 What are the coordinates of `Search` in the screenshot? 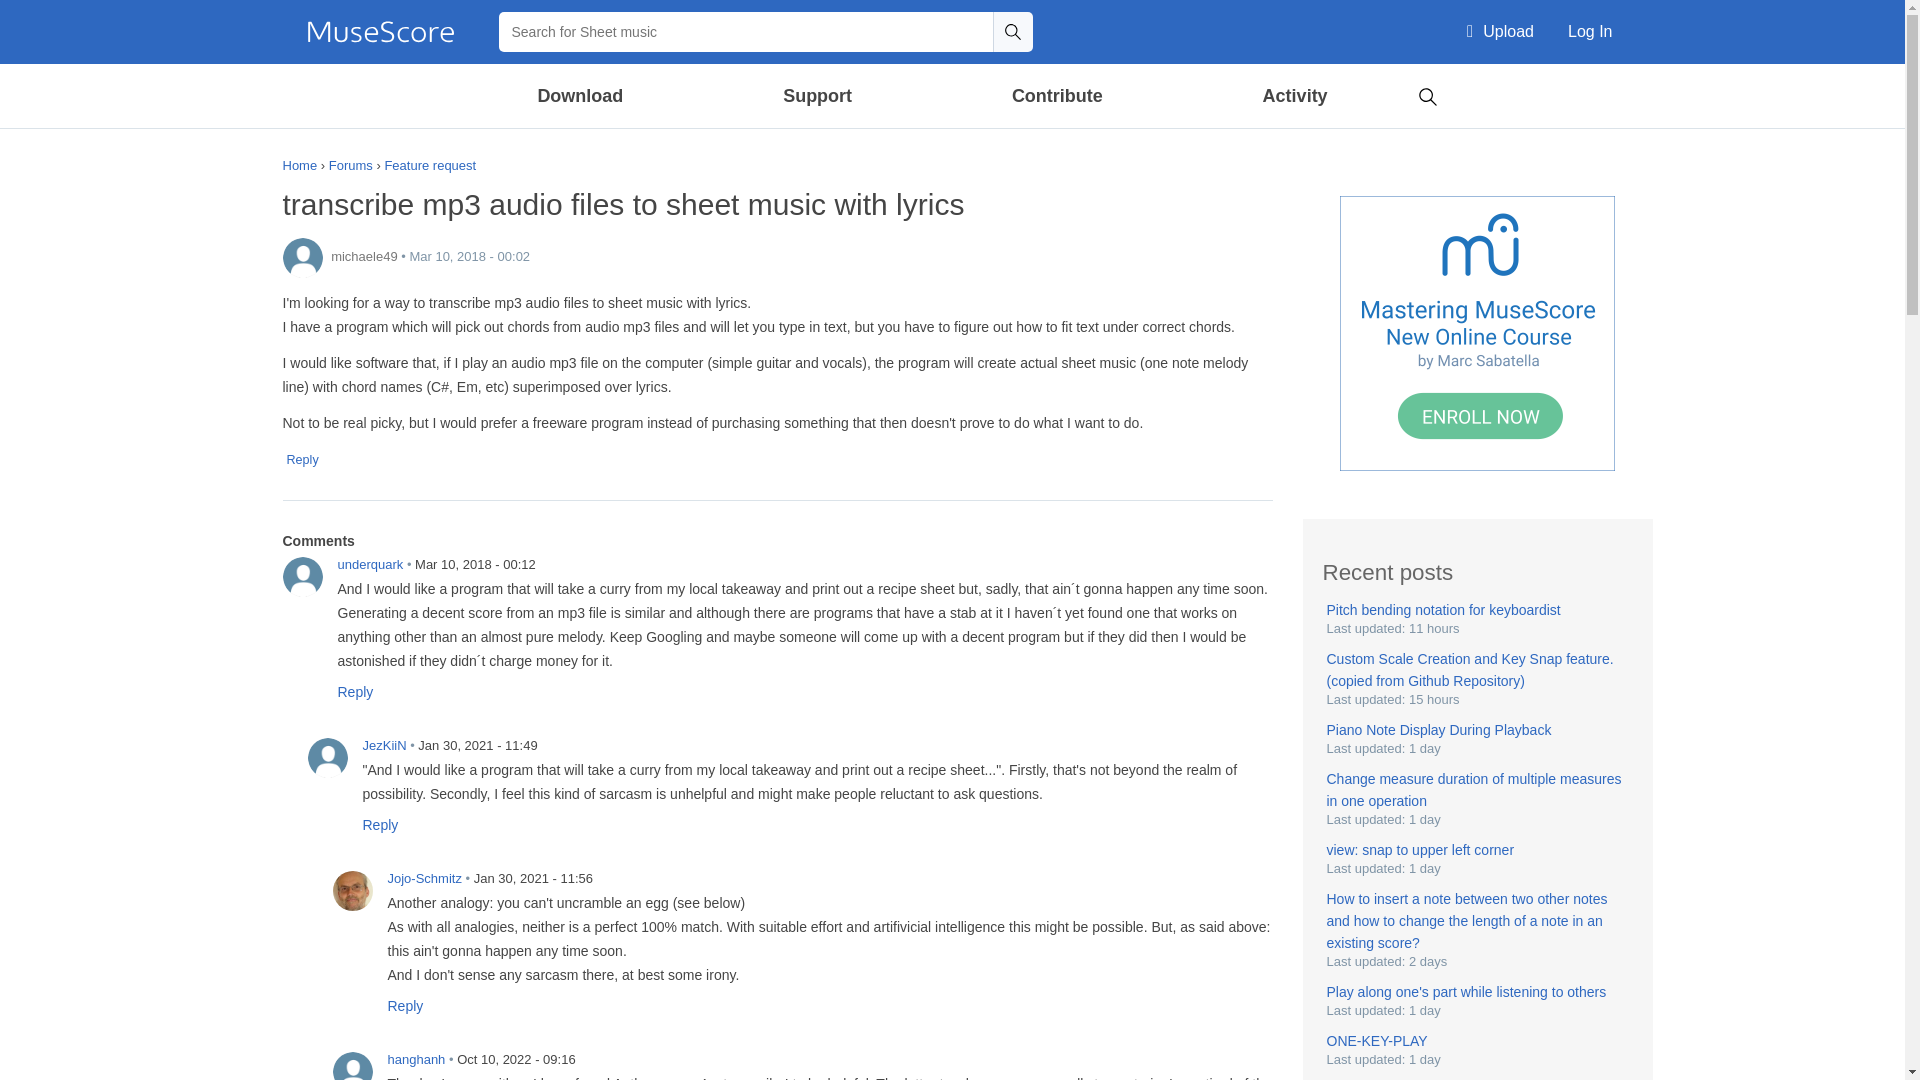 It's located at (1012, 31).